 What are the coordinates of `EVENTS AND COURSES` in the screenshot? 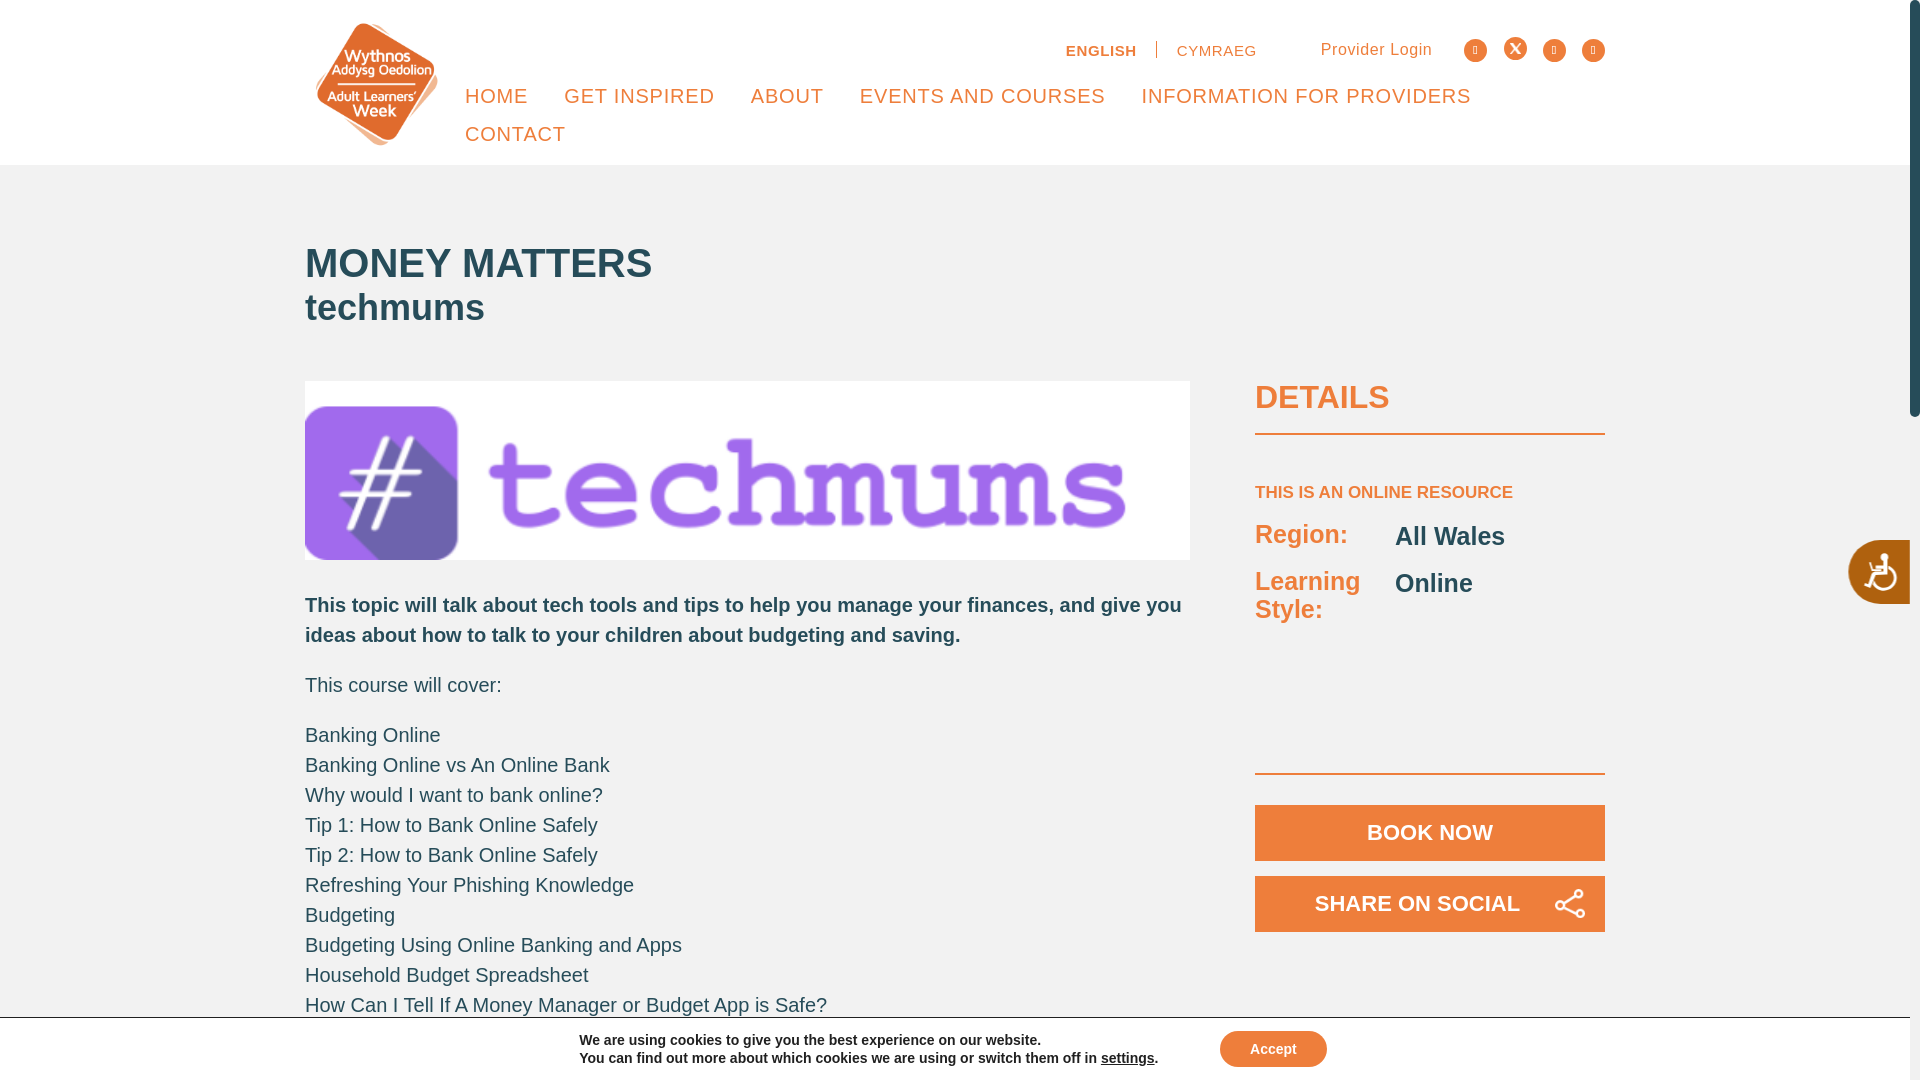 It's located at (982, 95).